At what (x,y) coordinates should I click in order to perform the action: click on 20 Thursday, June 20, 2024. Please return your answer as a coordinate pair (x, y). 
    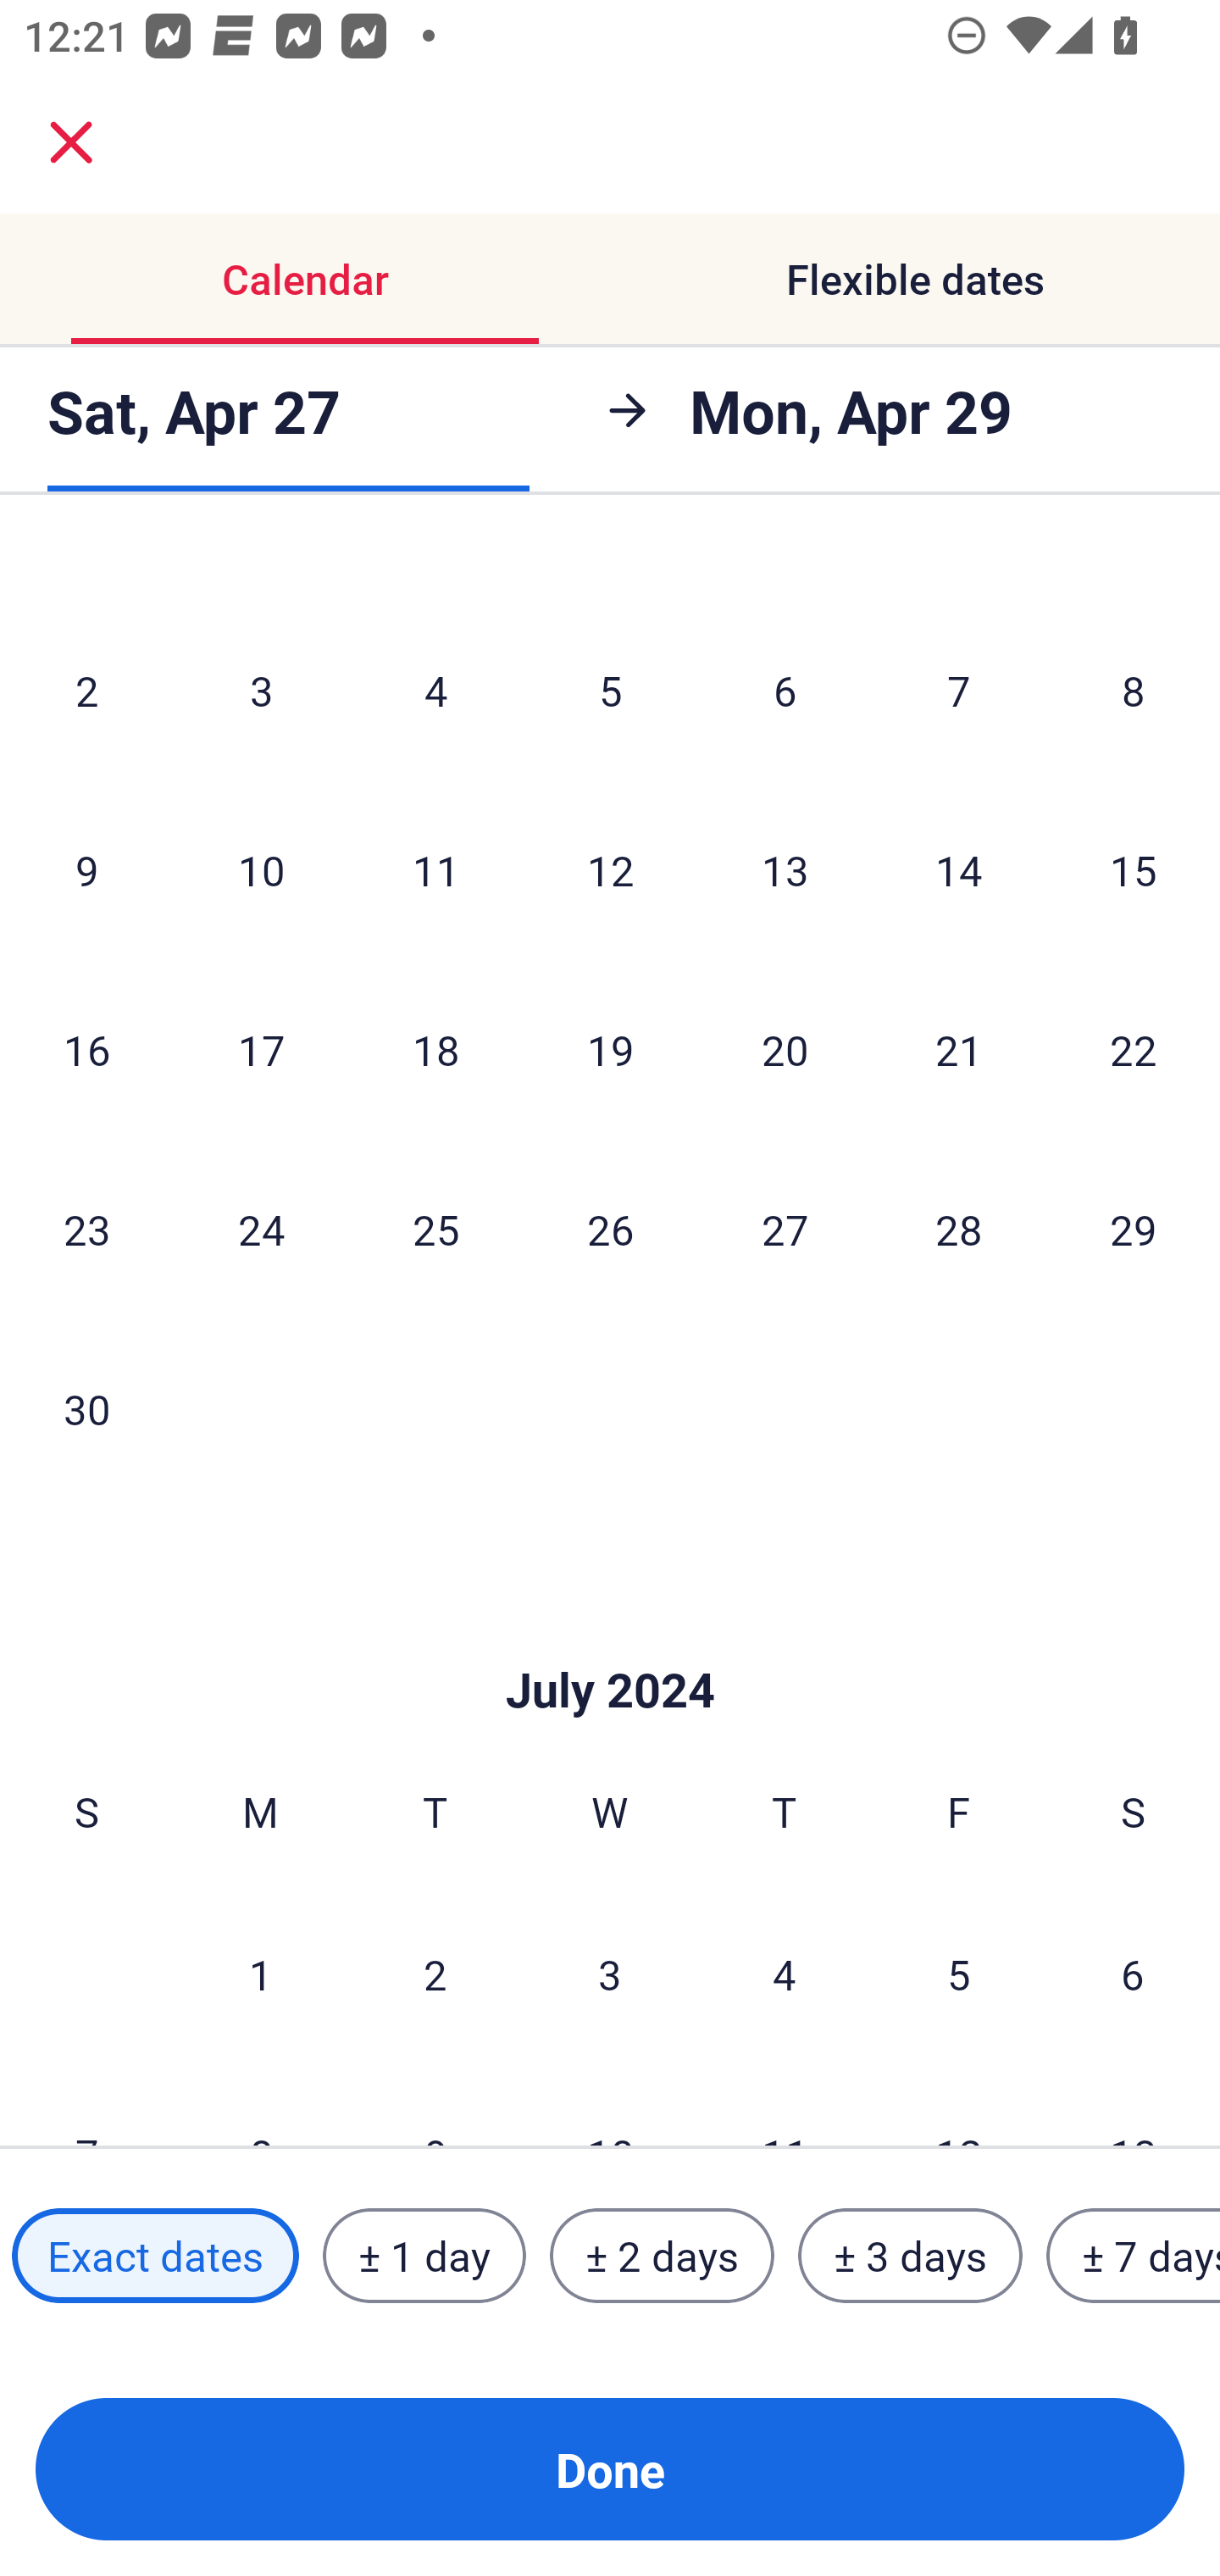
    Looking at the image, I should click on (785, 1049).